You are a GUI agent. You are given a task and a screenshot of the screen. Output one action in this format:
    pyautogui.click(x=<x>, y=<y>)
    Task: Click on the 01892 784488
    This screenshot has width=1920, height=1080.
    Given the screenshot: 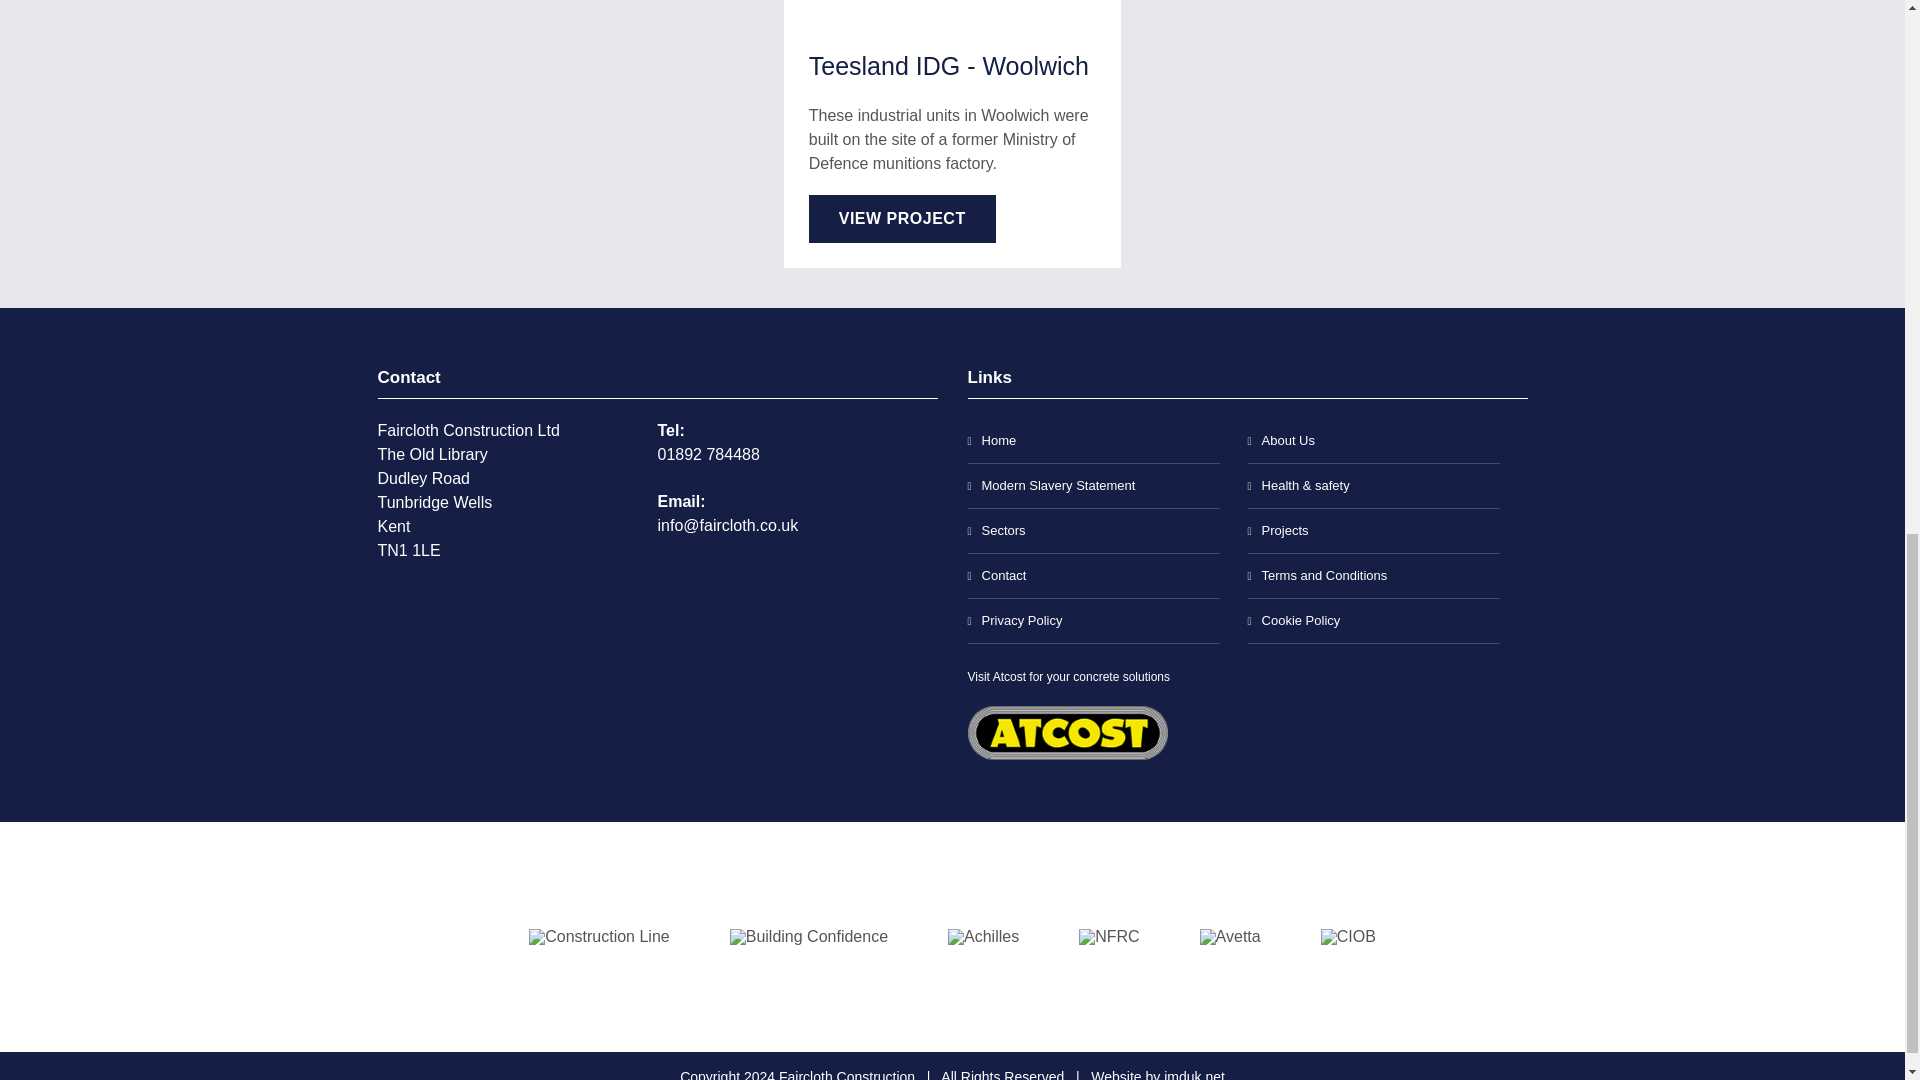 What is the action you would take?
    pyautogui.click(x=709, y=454)
    